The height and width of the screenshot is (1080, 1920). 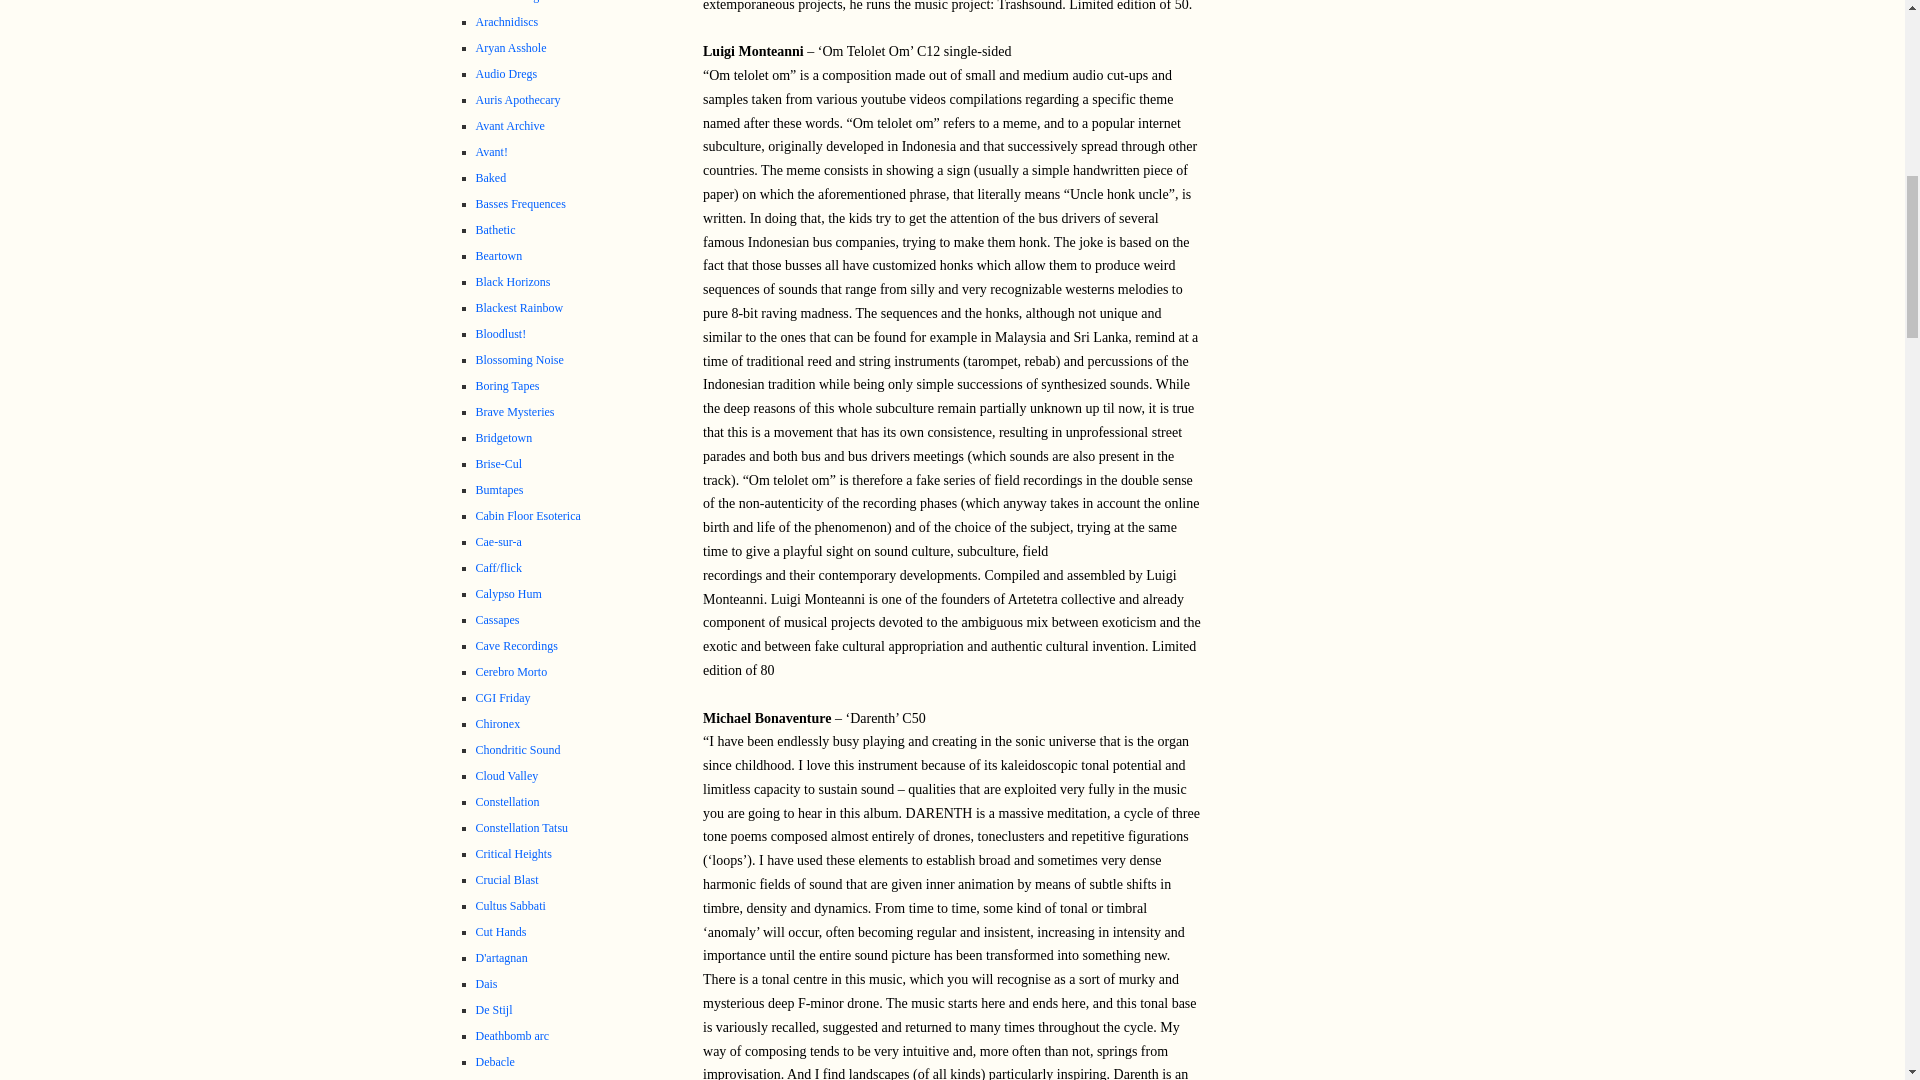 What do you see at coordinates (528, 2) in the screenshot?
I see `Animal Image Search` at bounding box center [528, 2].